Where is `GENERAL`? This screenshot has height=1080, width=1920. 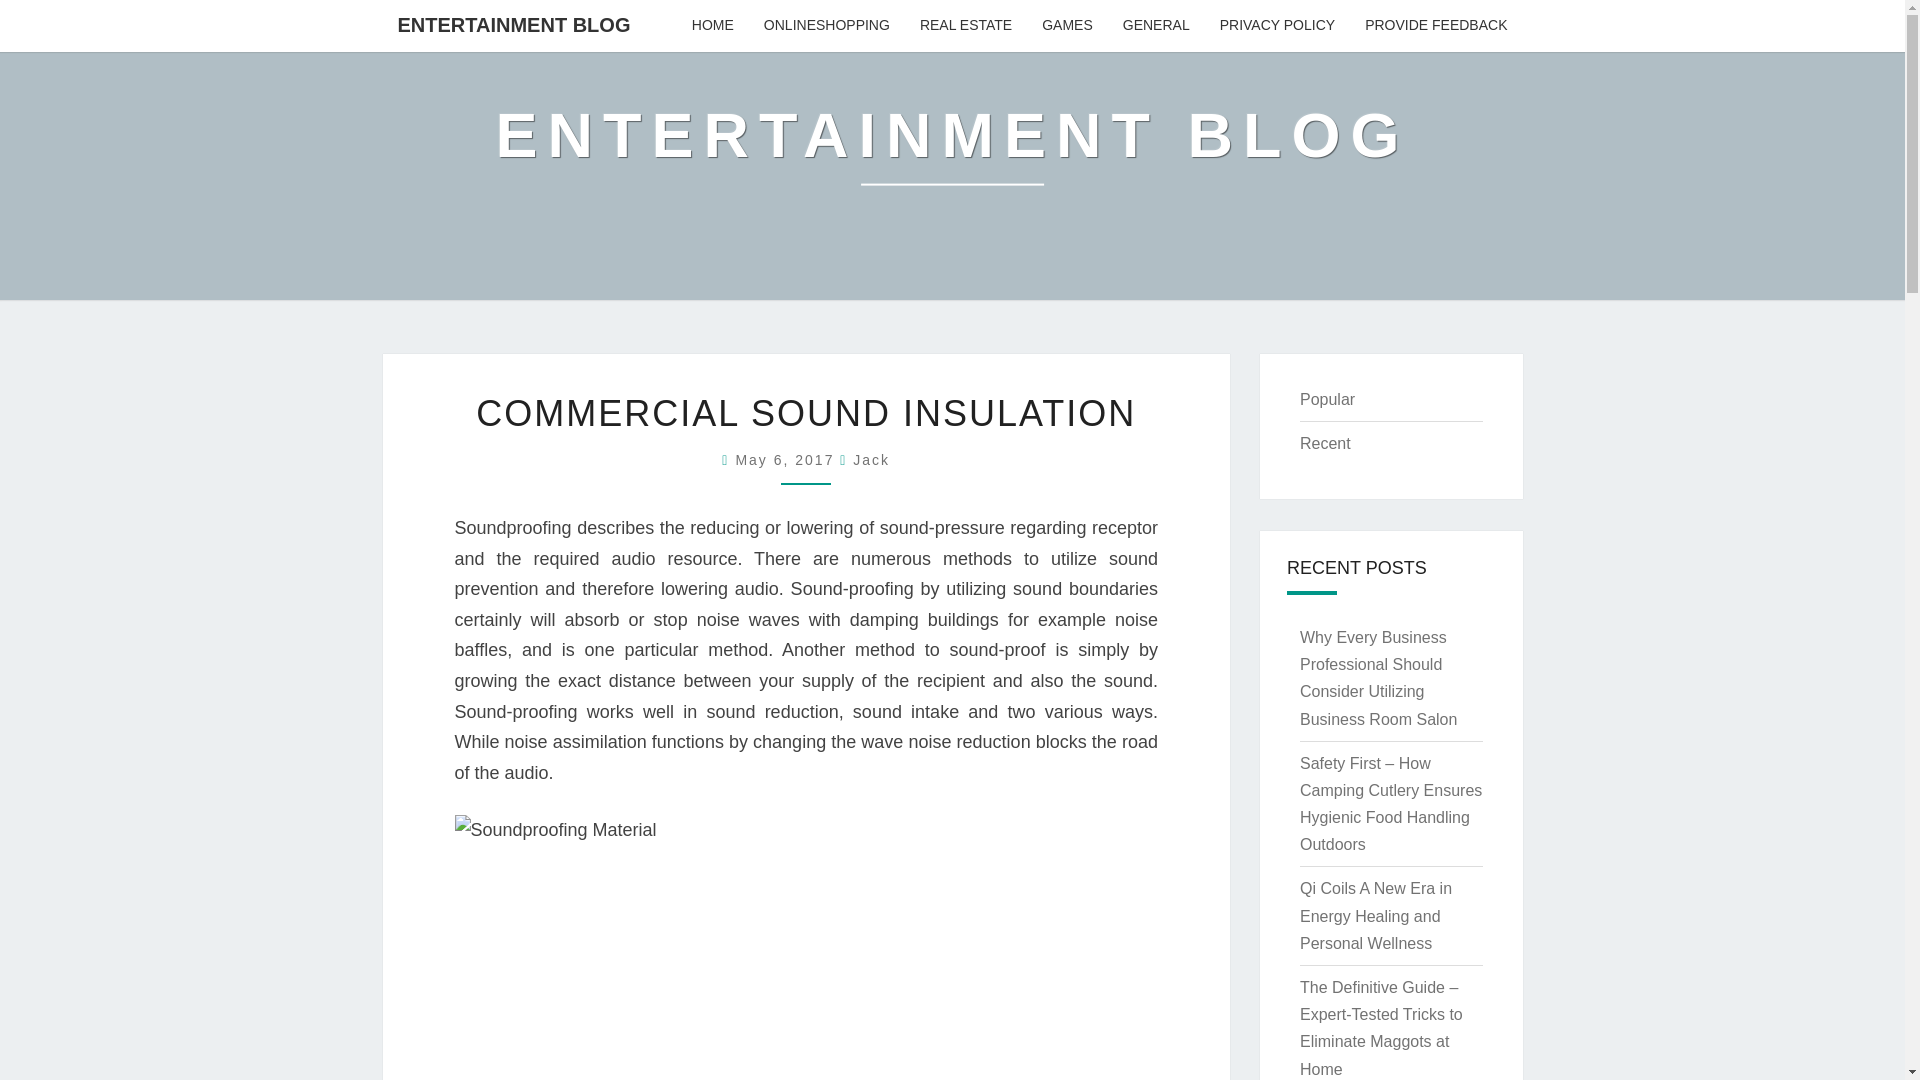
GENERAL is located at coordinates (1156, 26).